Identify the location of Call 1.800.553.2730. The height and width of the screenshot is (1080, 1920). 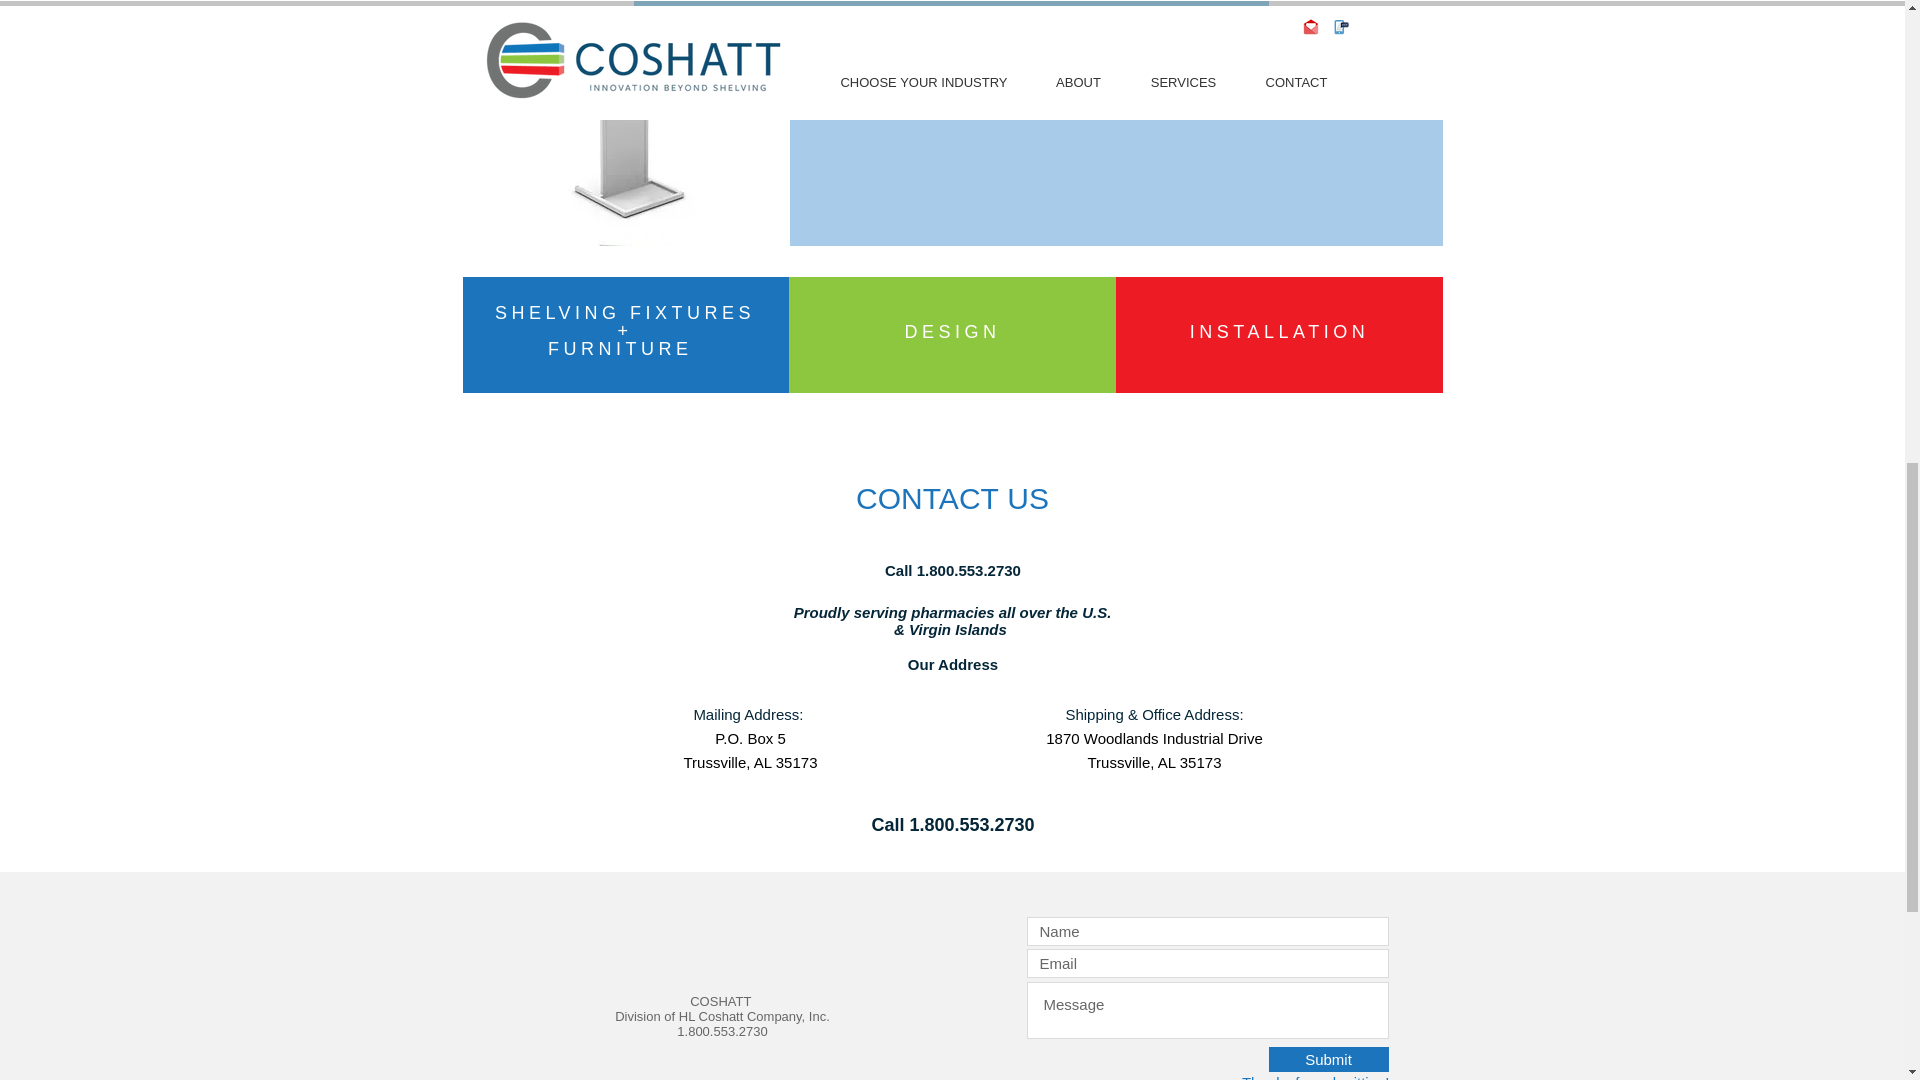
(953, 570).